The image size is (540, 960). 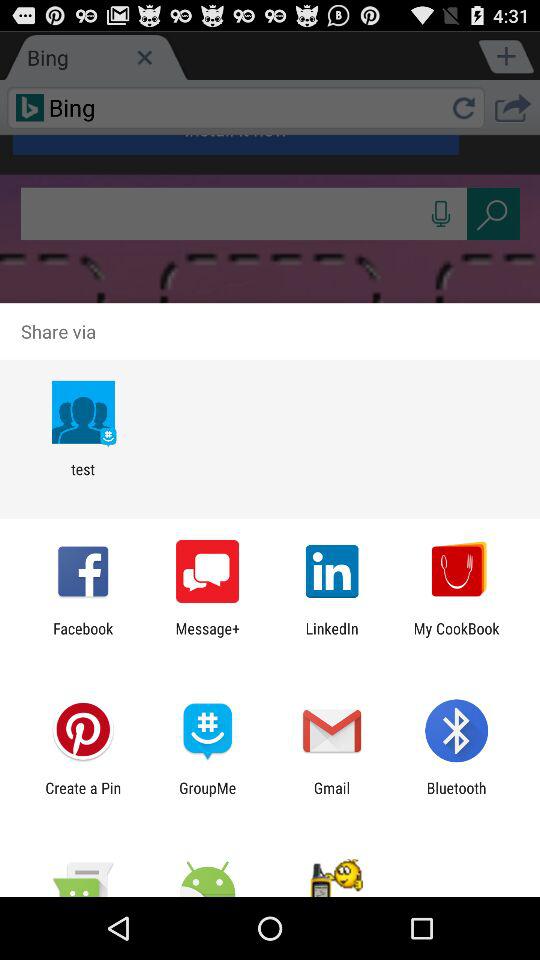 What do you see at coordinates (456, 796) in the screenshot?
I see `choose the item next to gmail item` at bounding box center [456, 796].